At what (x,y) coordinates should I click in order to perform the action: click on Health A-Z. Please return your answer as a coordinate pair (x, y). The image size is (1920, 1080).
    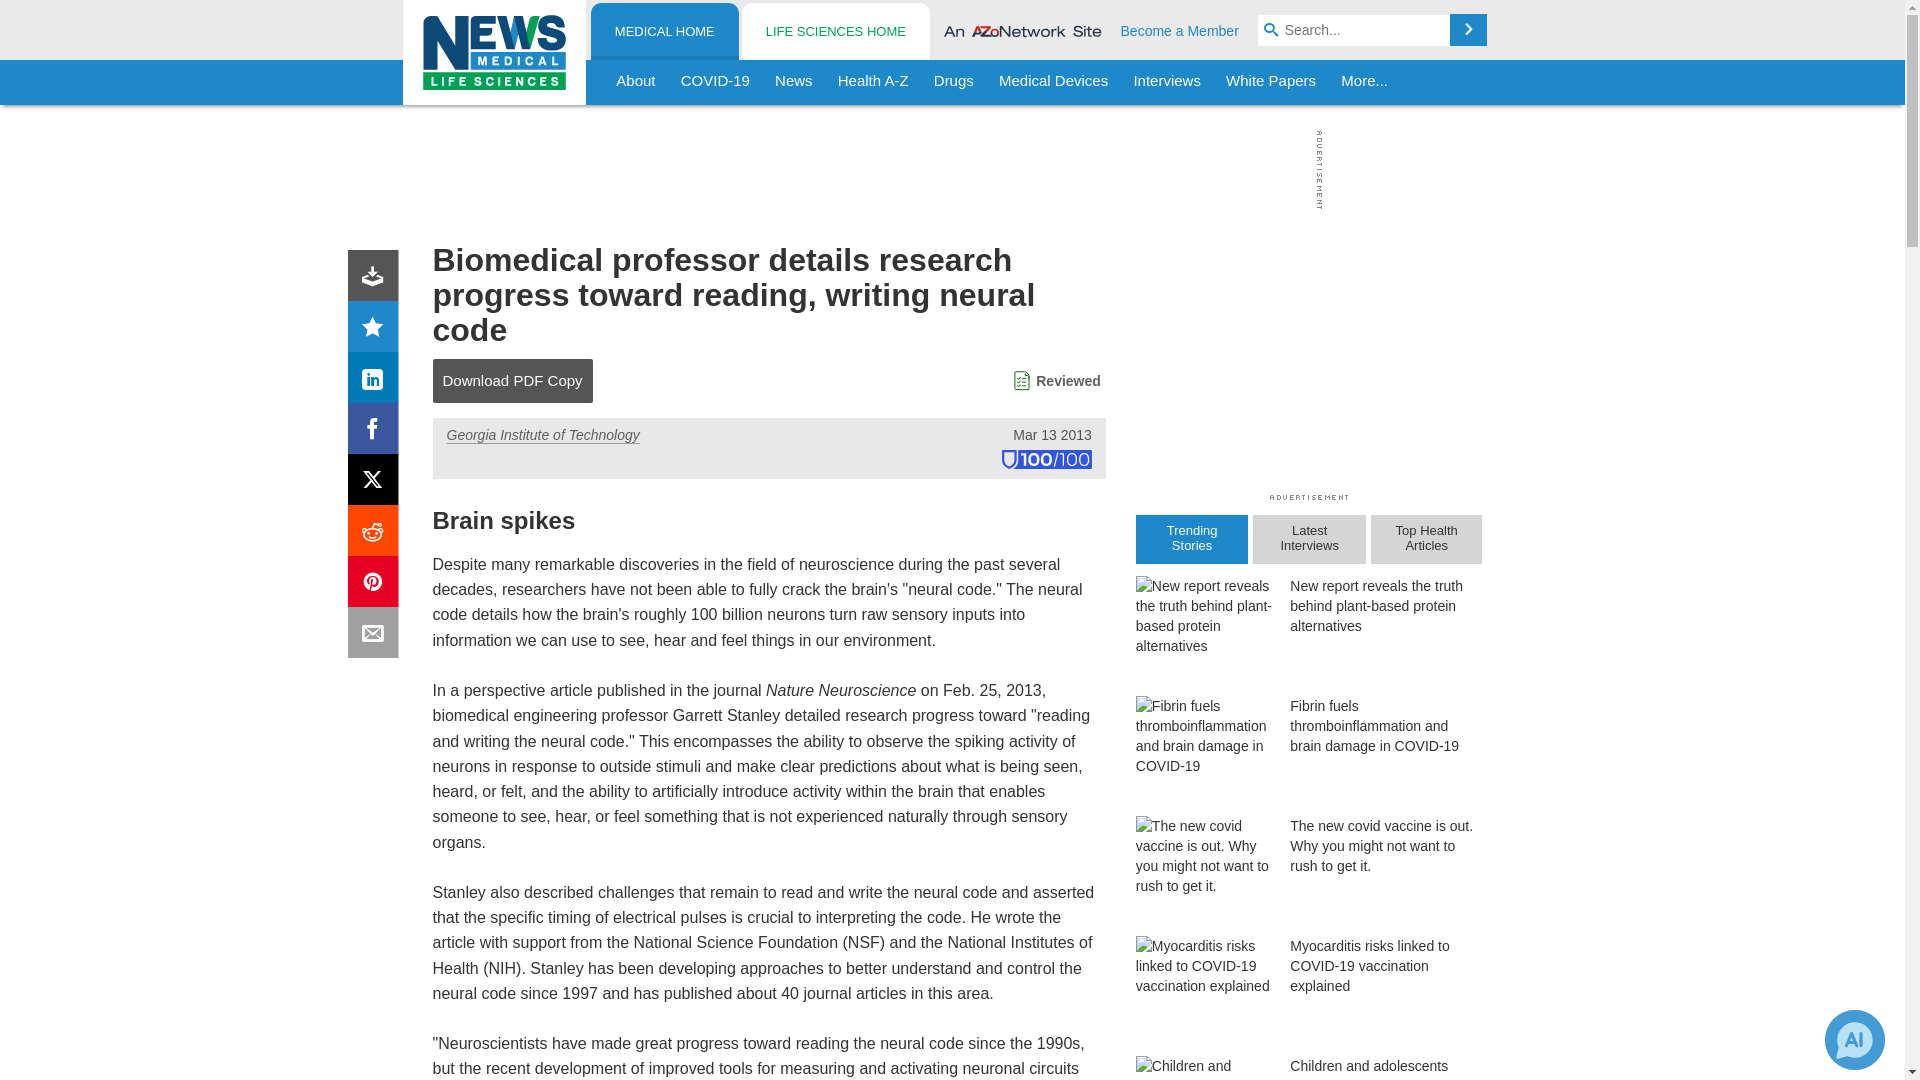
    Looking at the image, I should click on (873, 82).